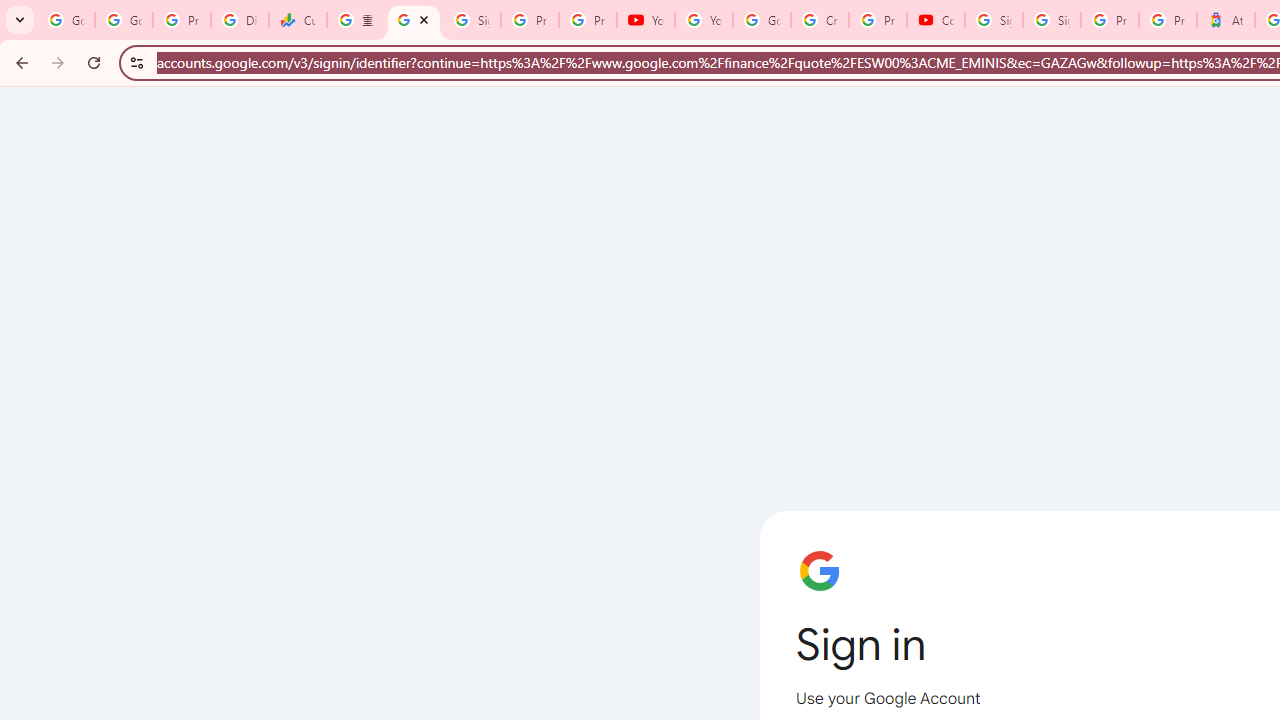 Image resolution: width=1280 pixels, height=720 pixels. I want to click on Sign in - Google Accounts, so click(471, 20).